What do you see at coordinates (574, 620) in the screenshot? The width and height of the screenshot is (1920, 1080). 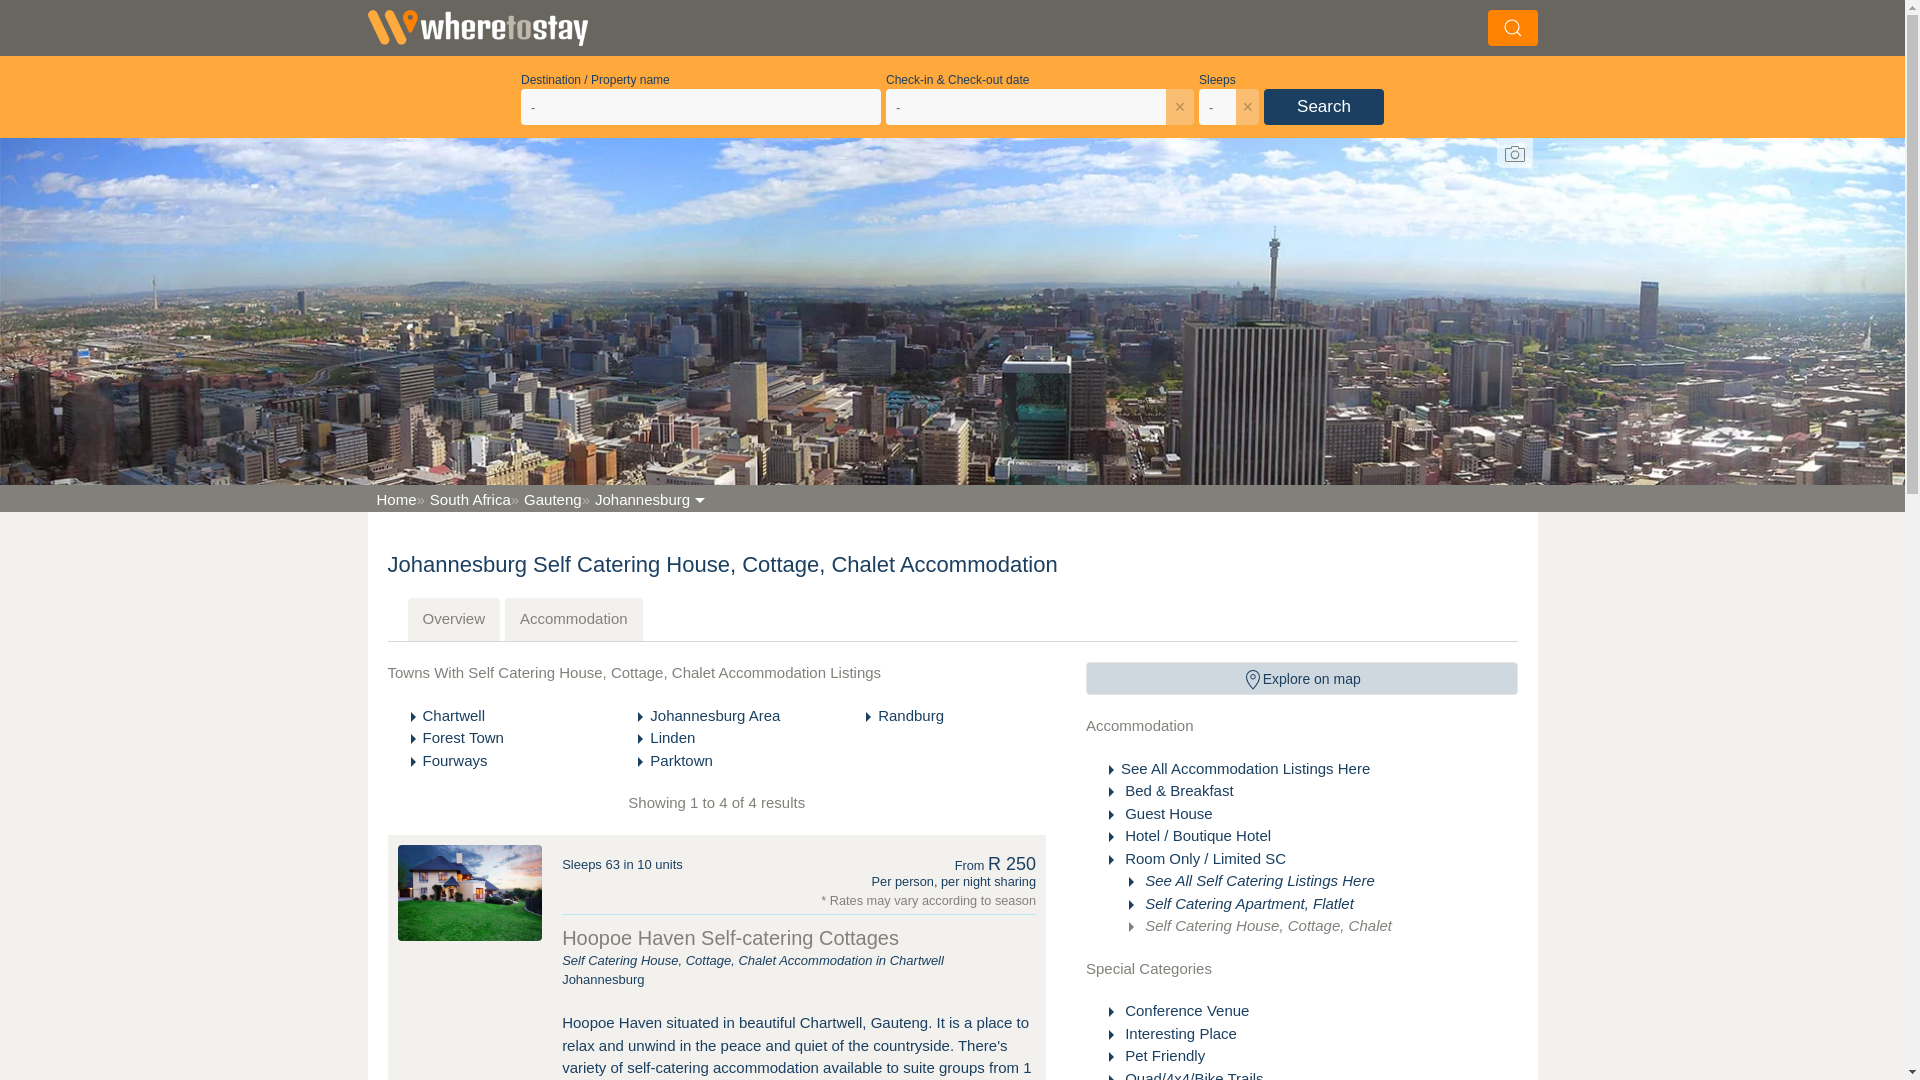 I see `Accommodation` at bounding box center [574, 620].